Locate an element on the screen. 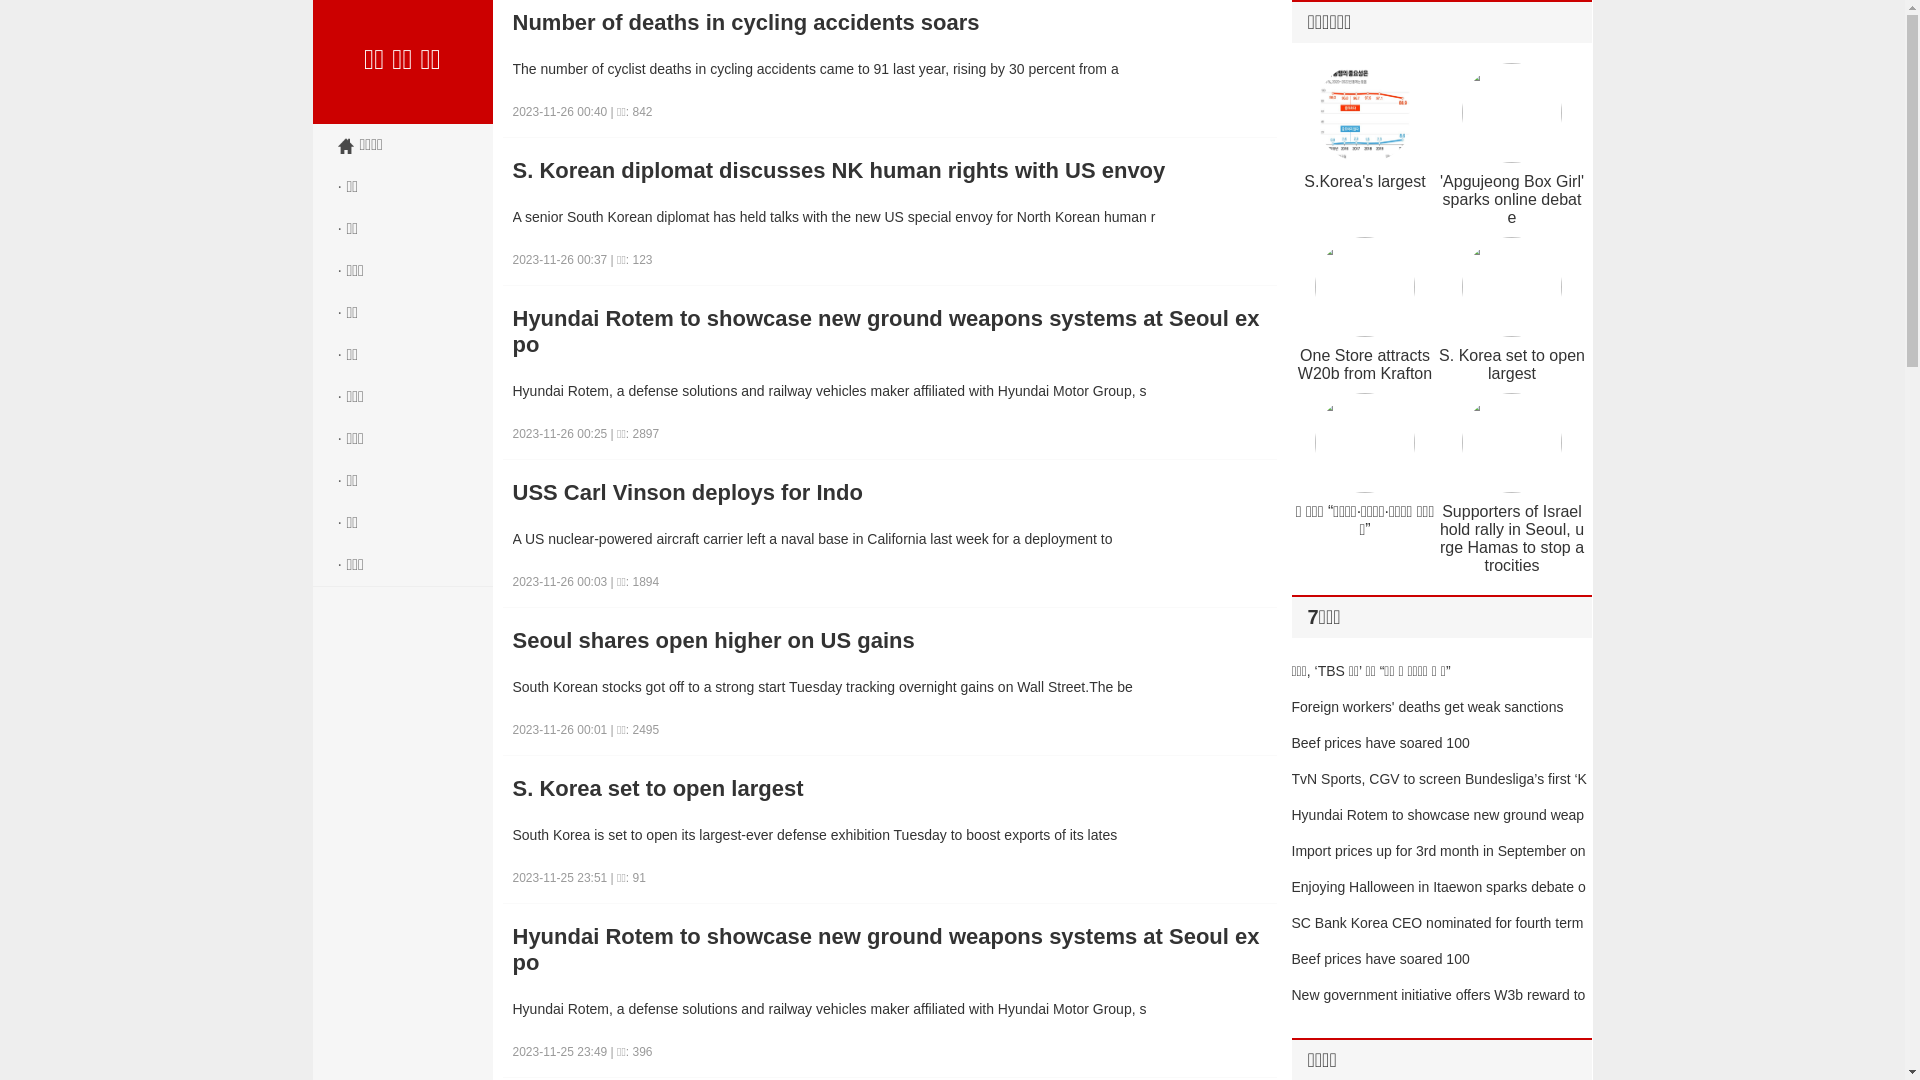  Foreign workers' deaths get weak sanctions is located at coordinates (1428, 707).